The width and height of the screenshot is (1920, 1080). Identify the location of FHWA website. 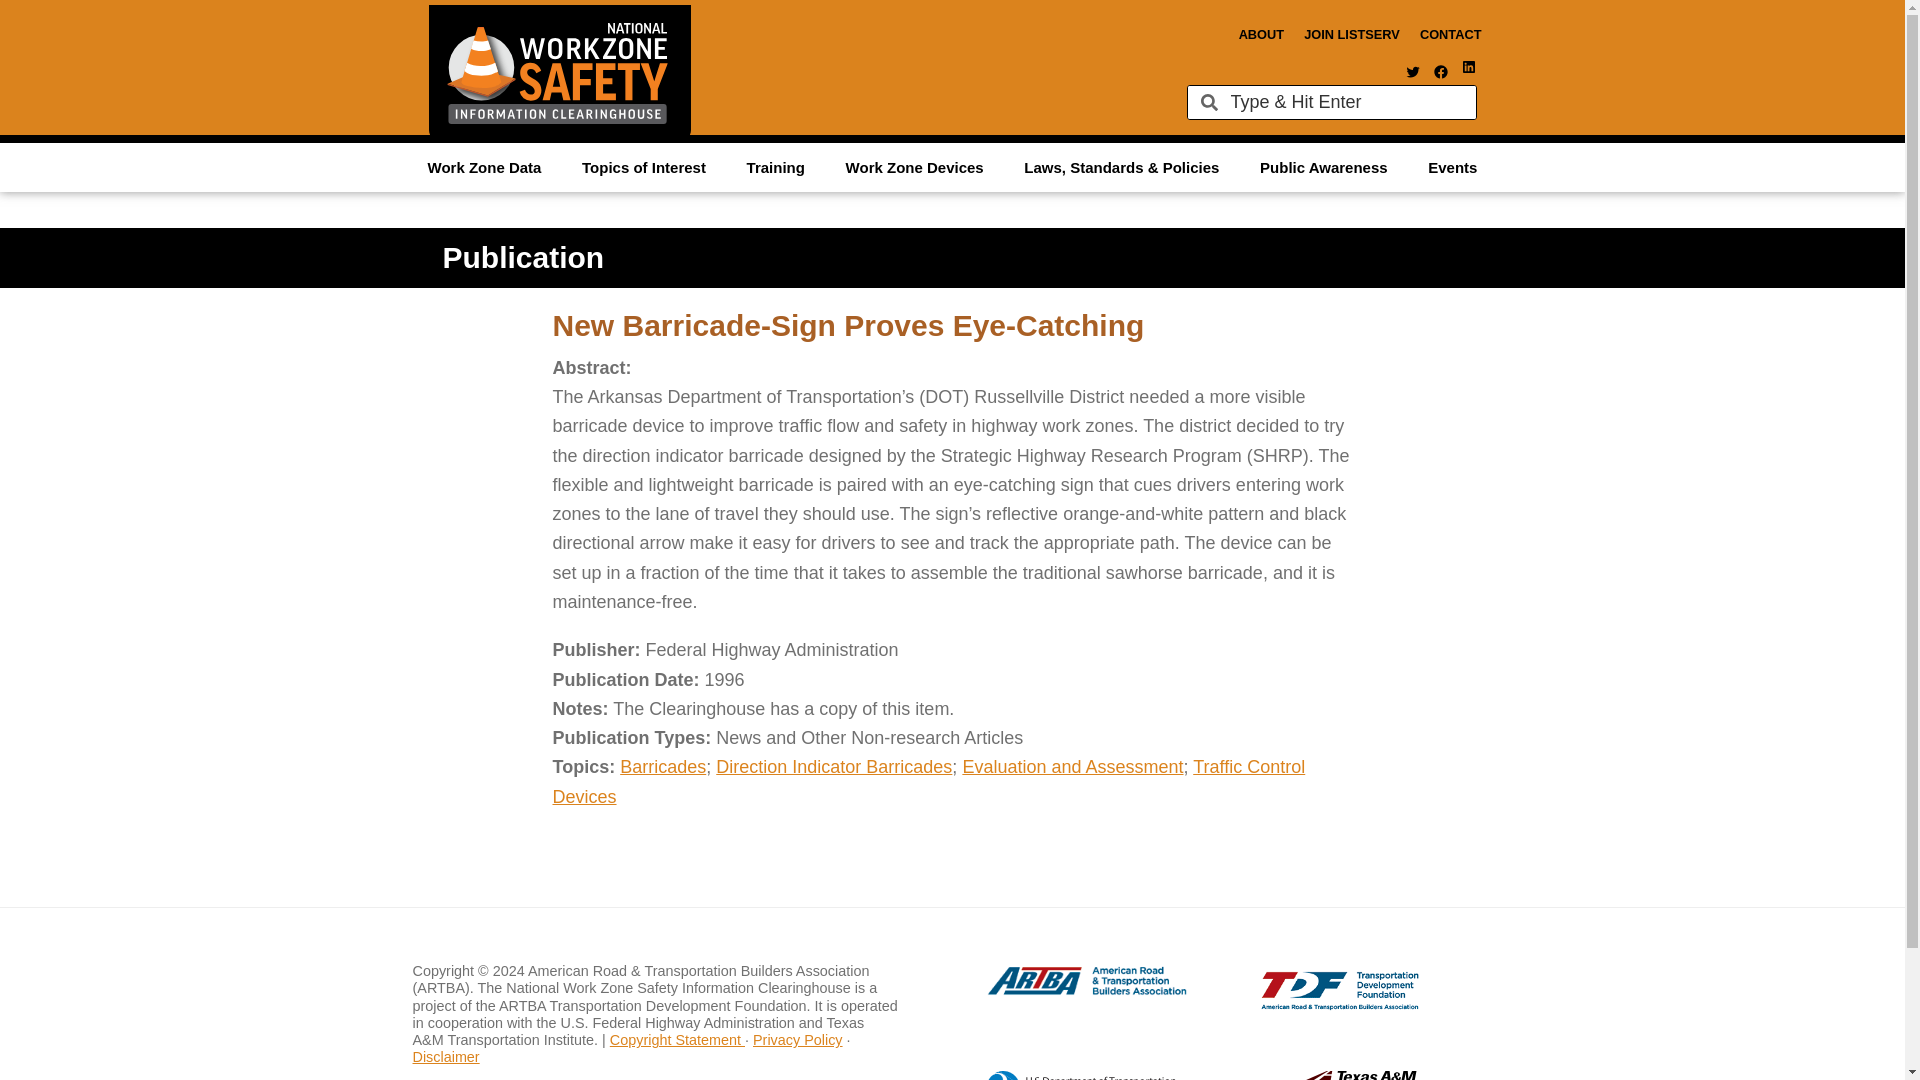
(1066, 1076).